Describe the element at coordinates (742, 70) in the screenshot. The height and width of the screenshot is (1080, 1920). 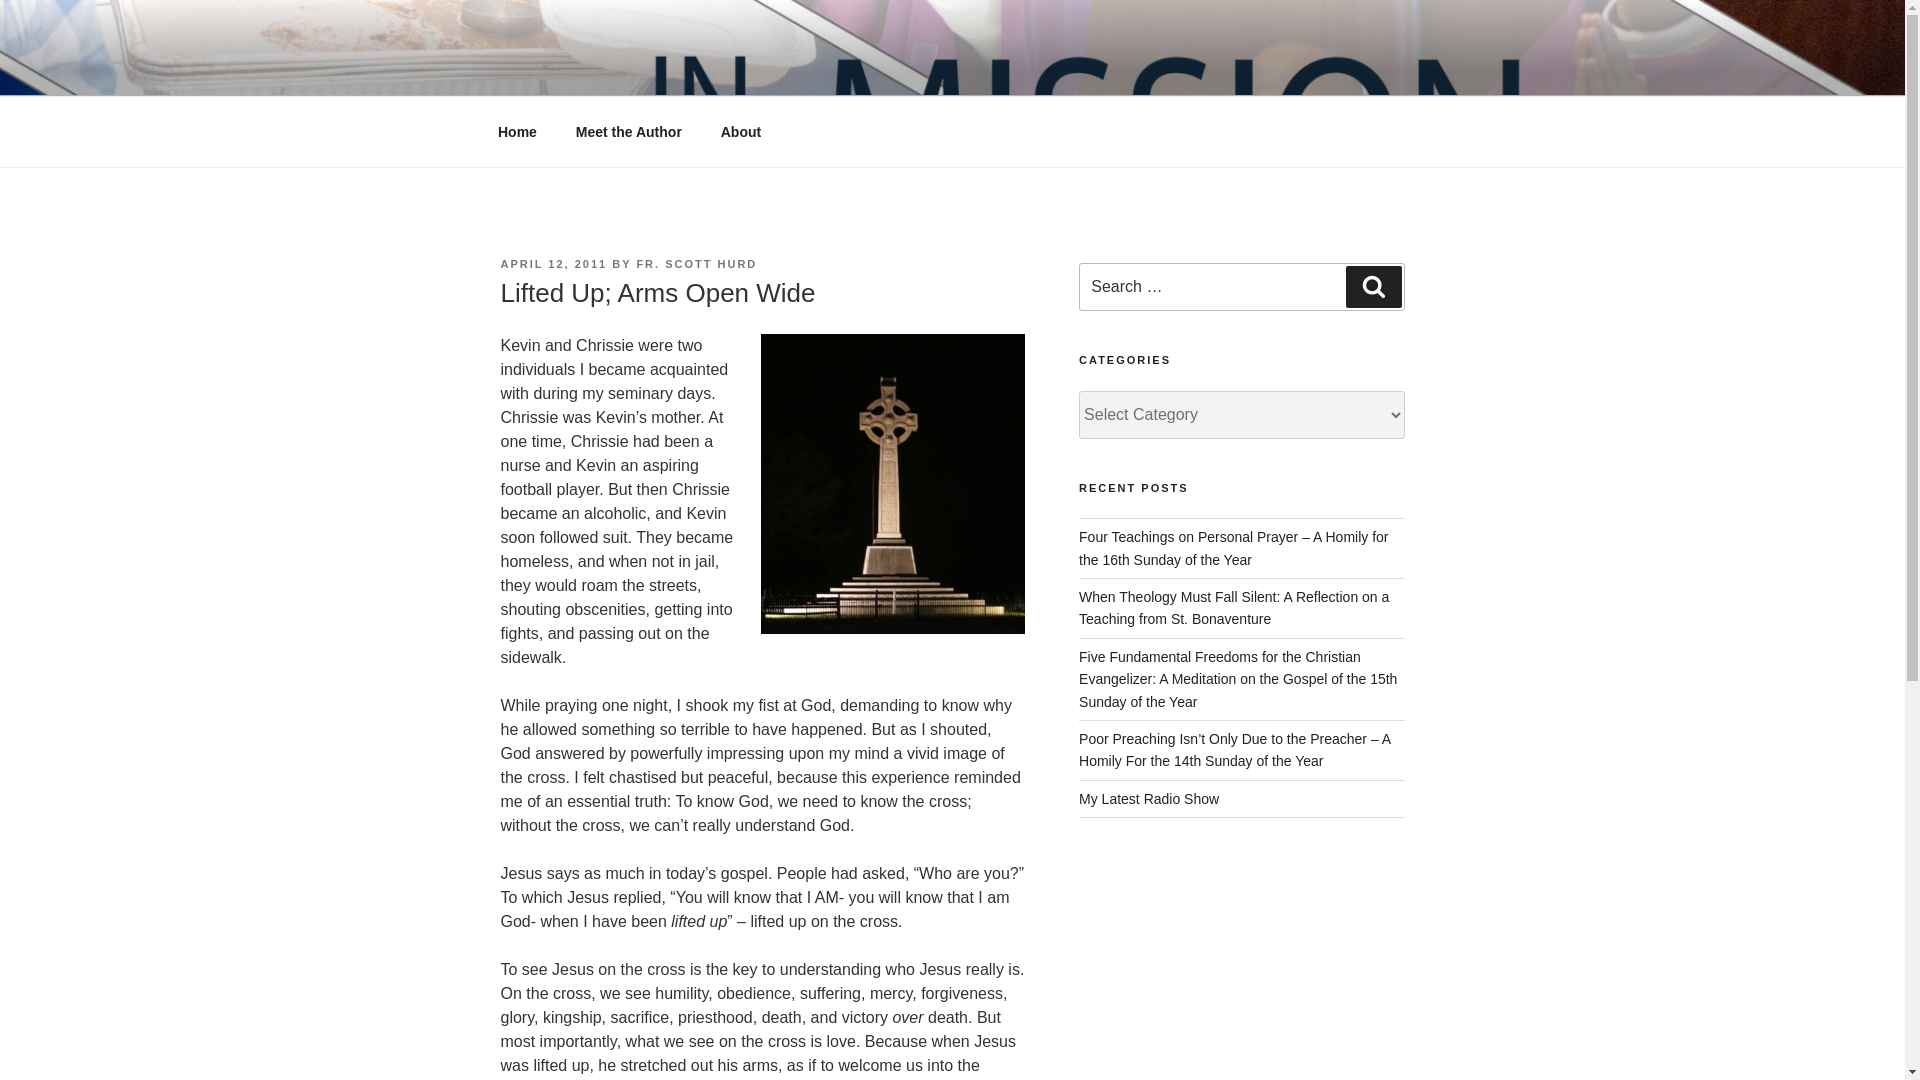
I see `COMMUNITY IN MISSION` at that location.